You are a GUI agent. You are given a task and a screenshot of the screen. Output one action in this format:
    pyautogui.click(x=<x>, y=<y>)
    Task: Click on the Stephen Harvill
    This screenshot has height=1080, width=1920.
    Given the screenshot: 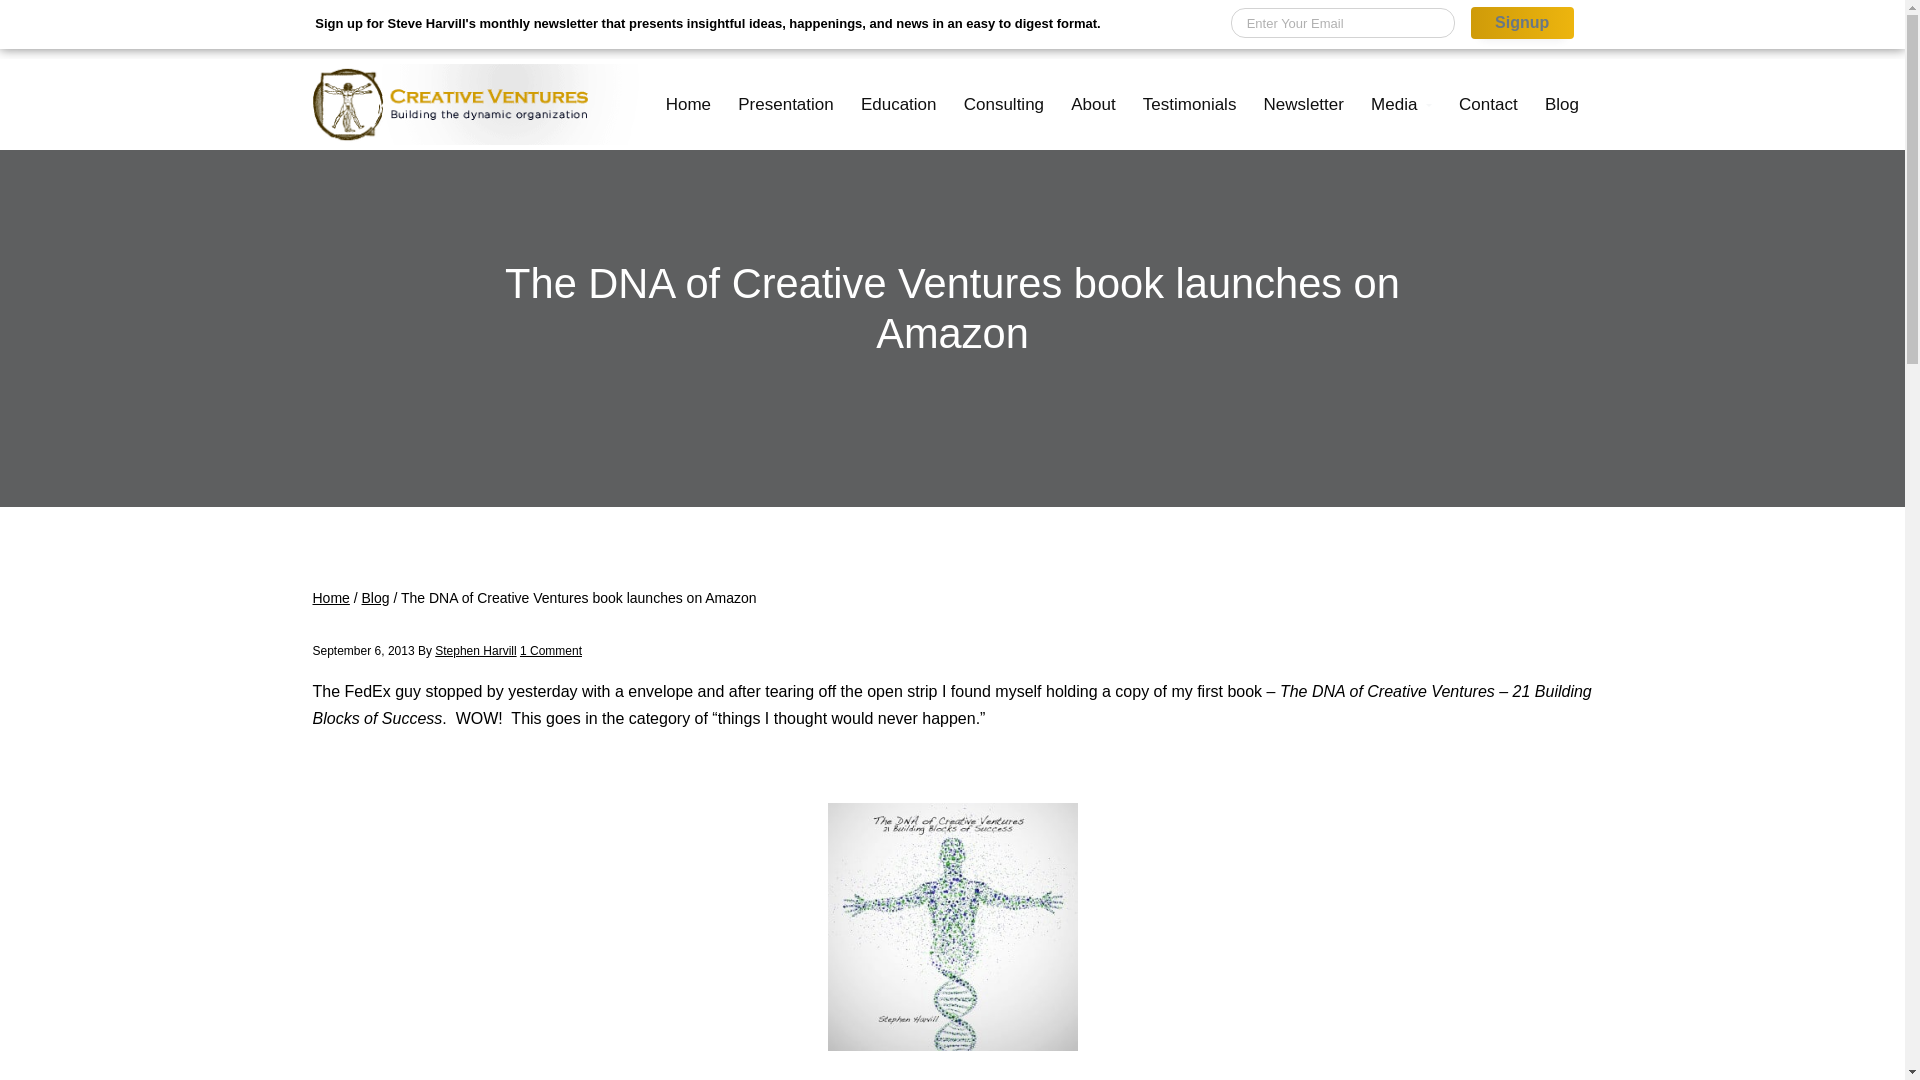 What is the action you would take?
    pyautogui.click(x=476, y=650)
    